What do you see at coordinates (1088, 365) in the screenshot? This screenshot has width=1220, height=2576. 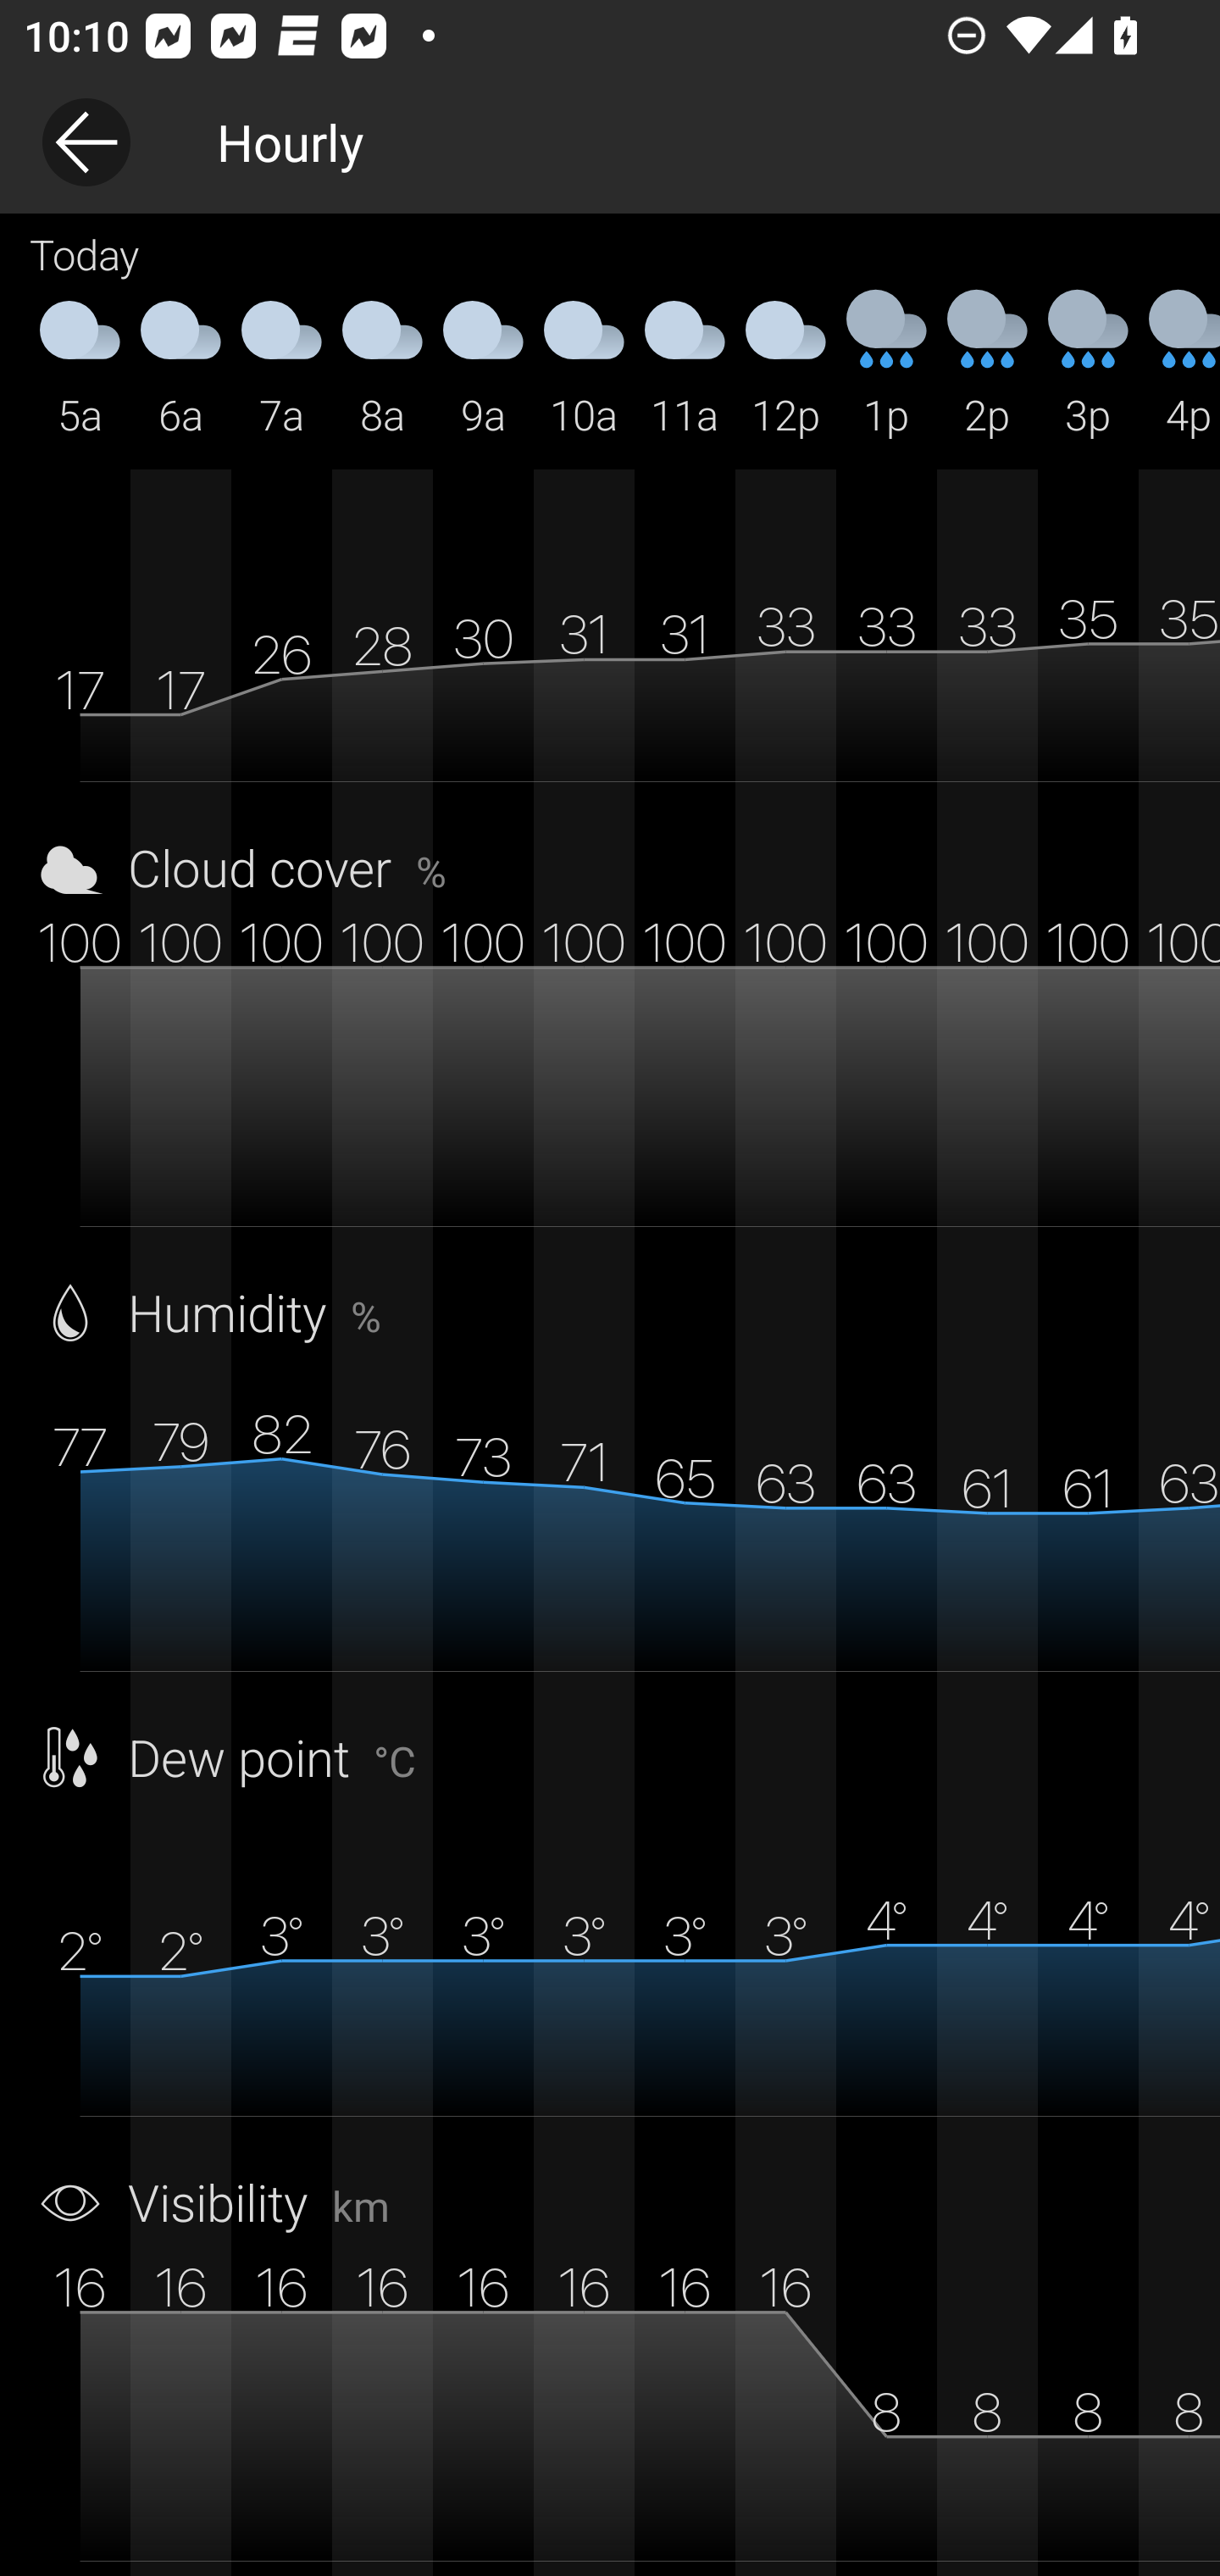 I see `3p` at bounding box center [1088, 365].